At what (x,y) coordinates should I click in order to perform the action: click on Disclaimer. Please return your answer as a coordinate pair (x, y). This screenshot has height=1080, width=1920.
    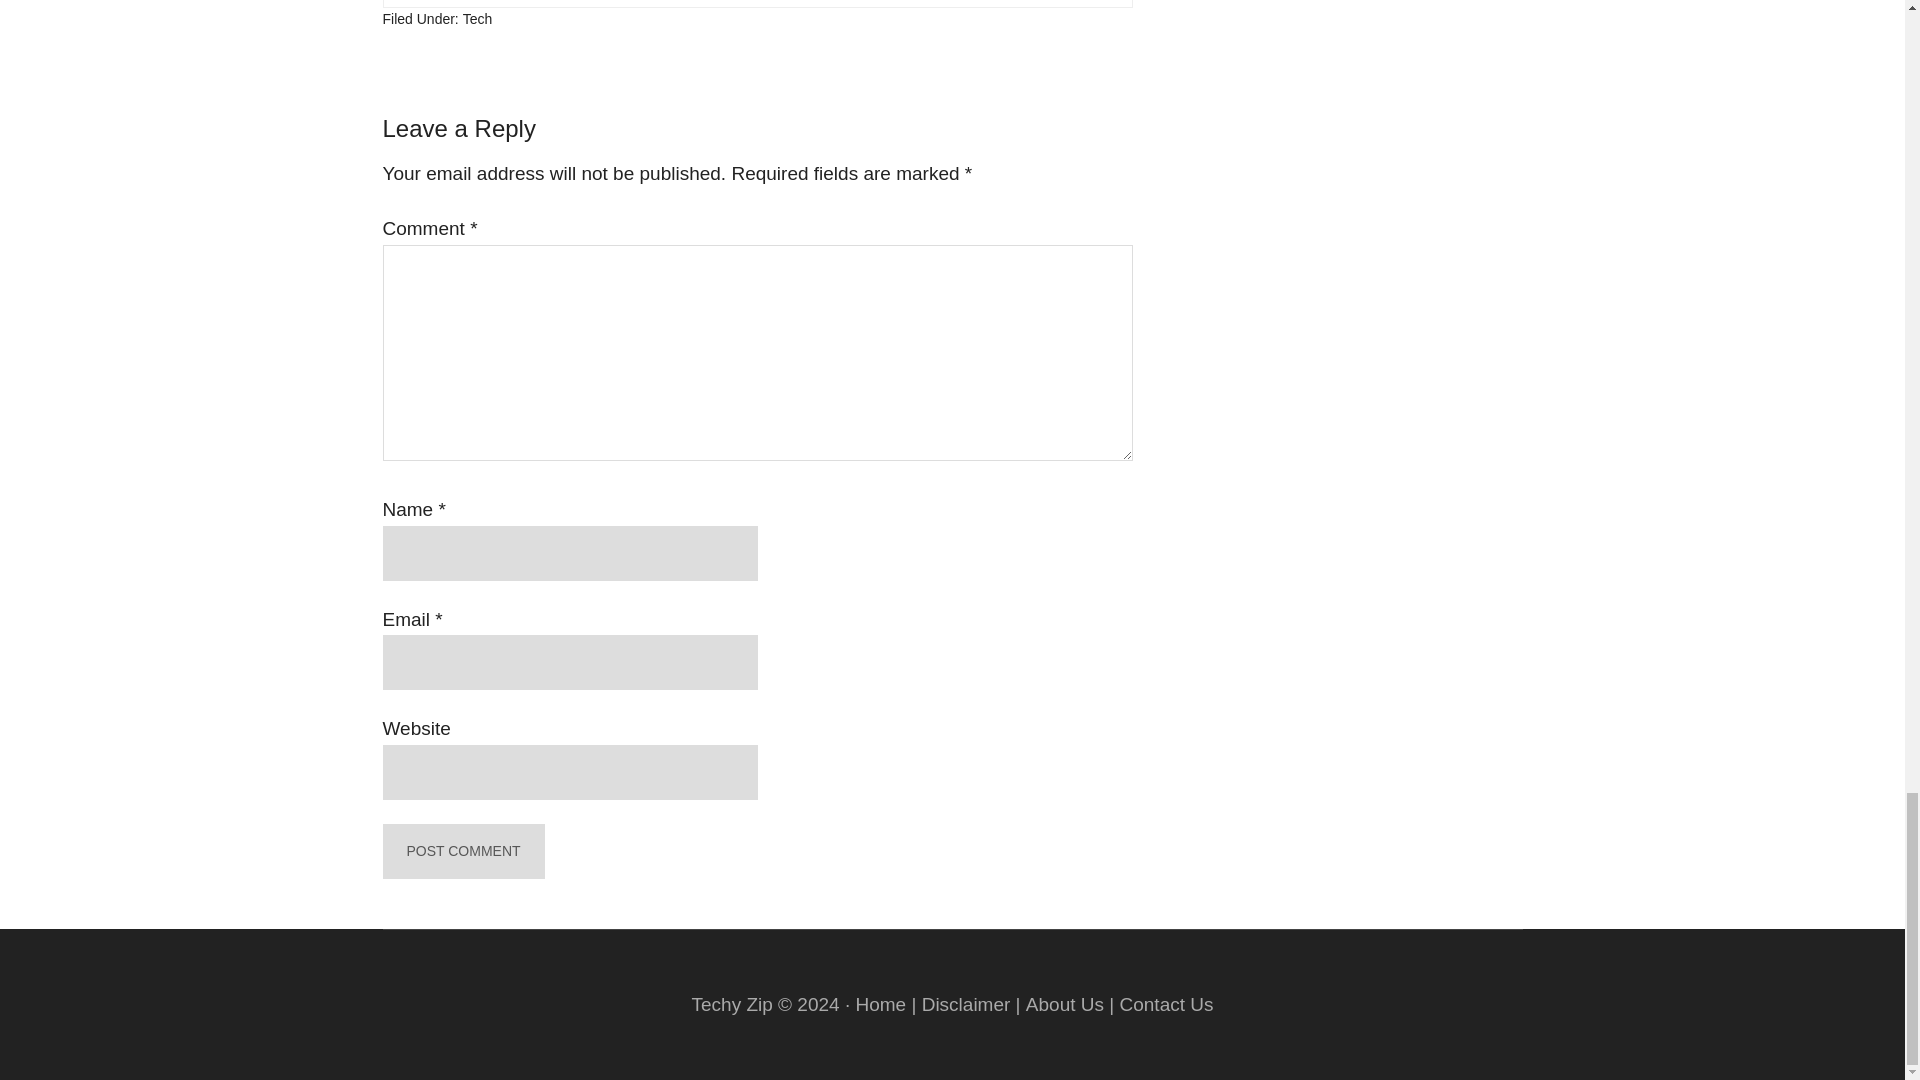
    Looking at the image, I should click on (966, 1004).